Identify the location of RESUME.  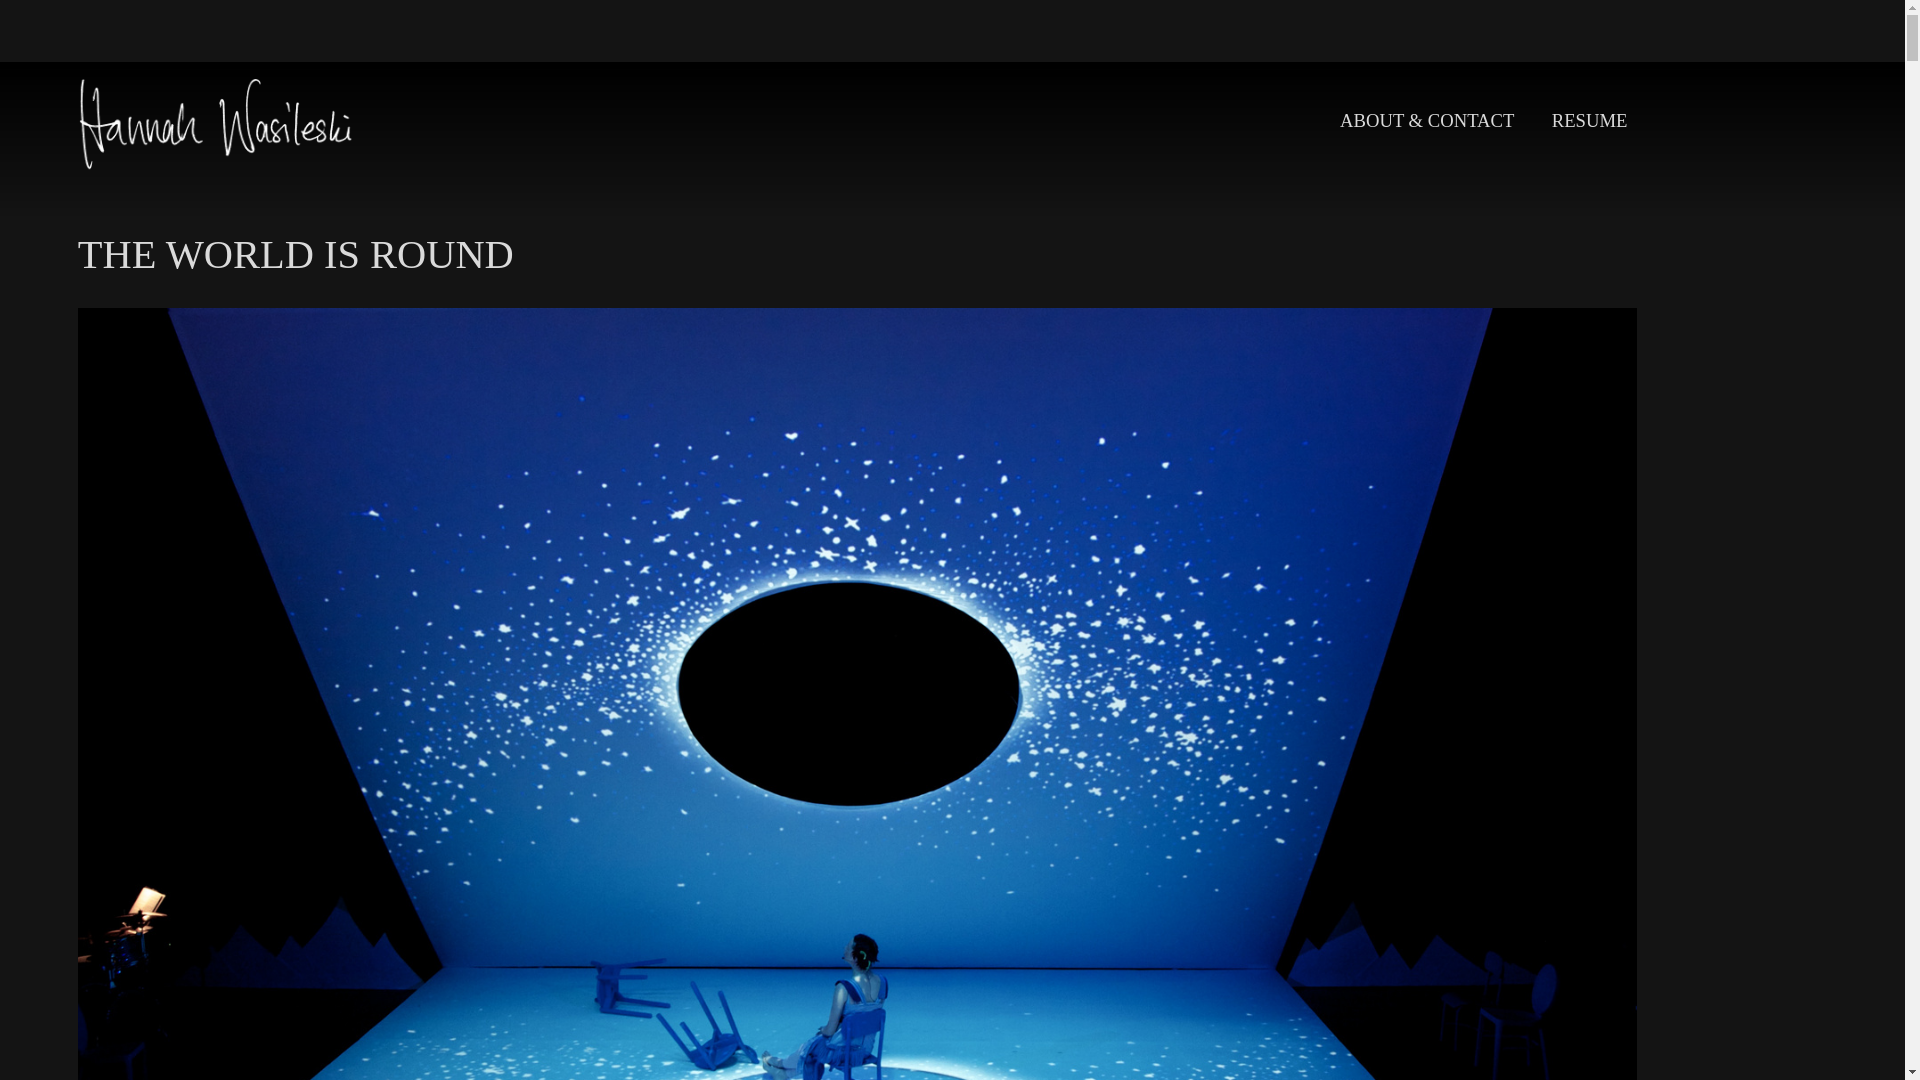
(1588, 120).